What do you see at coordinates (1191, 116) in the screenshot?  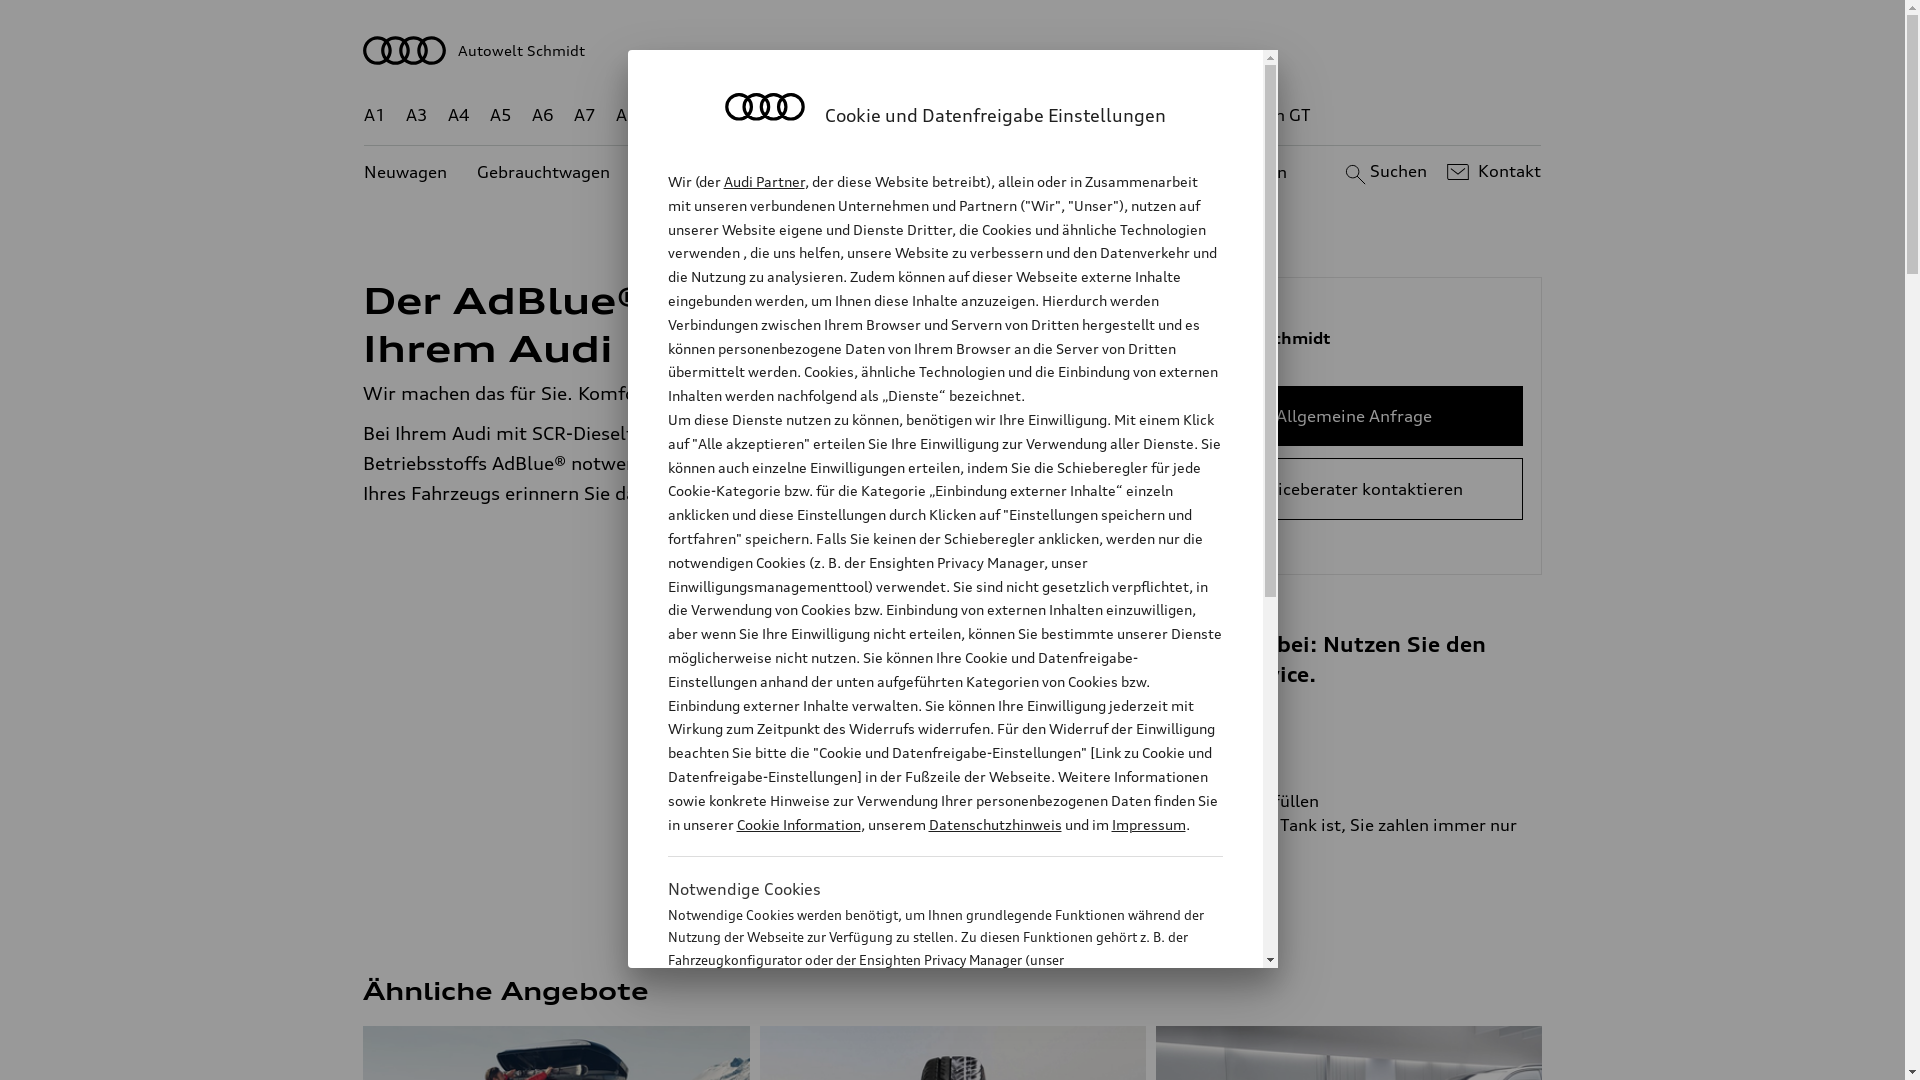 I see `g-tron` at bounding box center [1191, 116].